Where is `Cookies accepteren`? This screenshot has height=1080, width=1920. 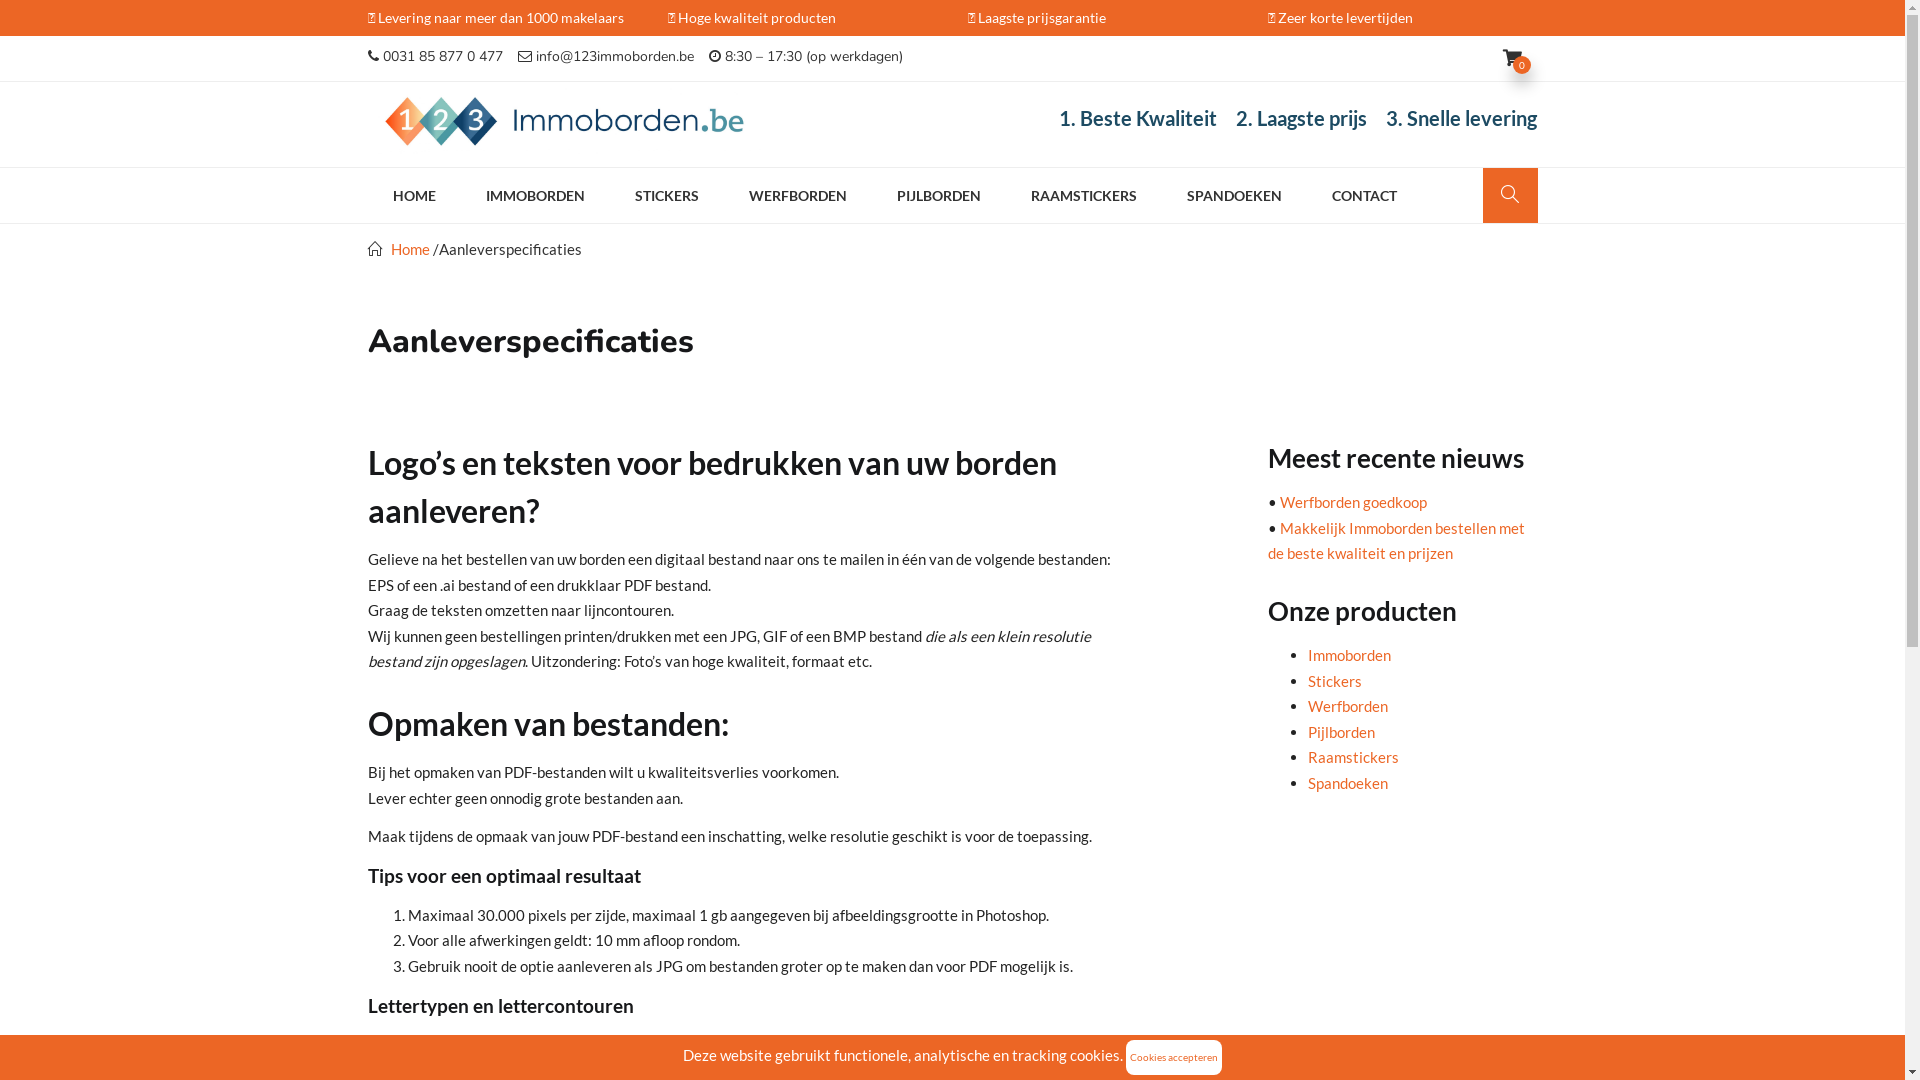 Cookies accepteren is located at coordinates (1174, 1058).